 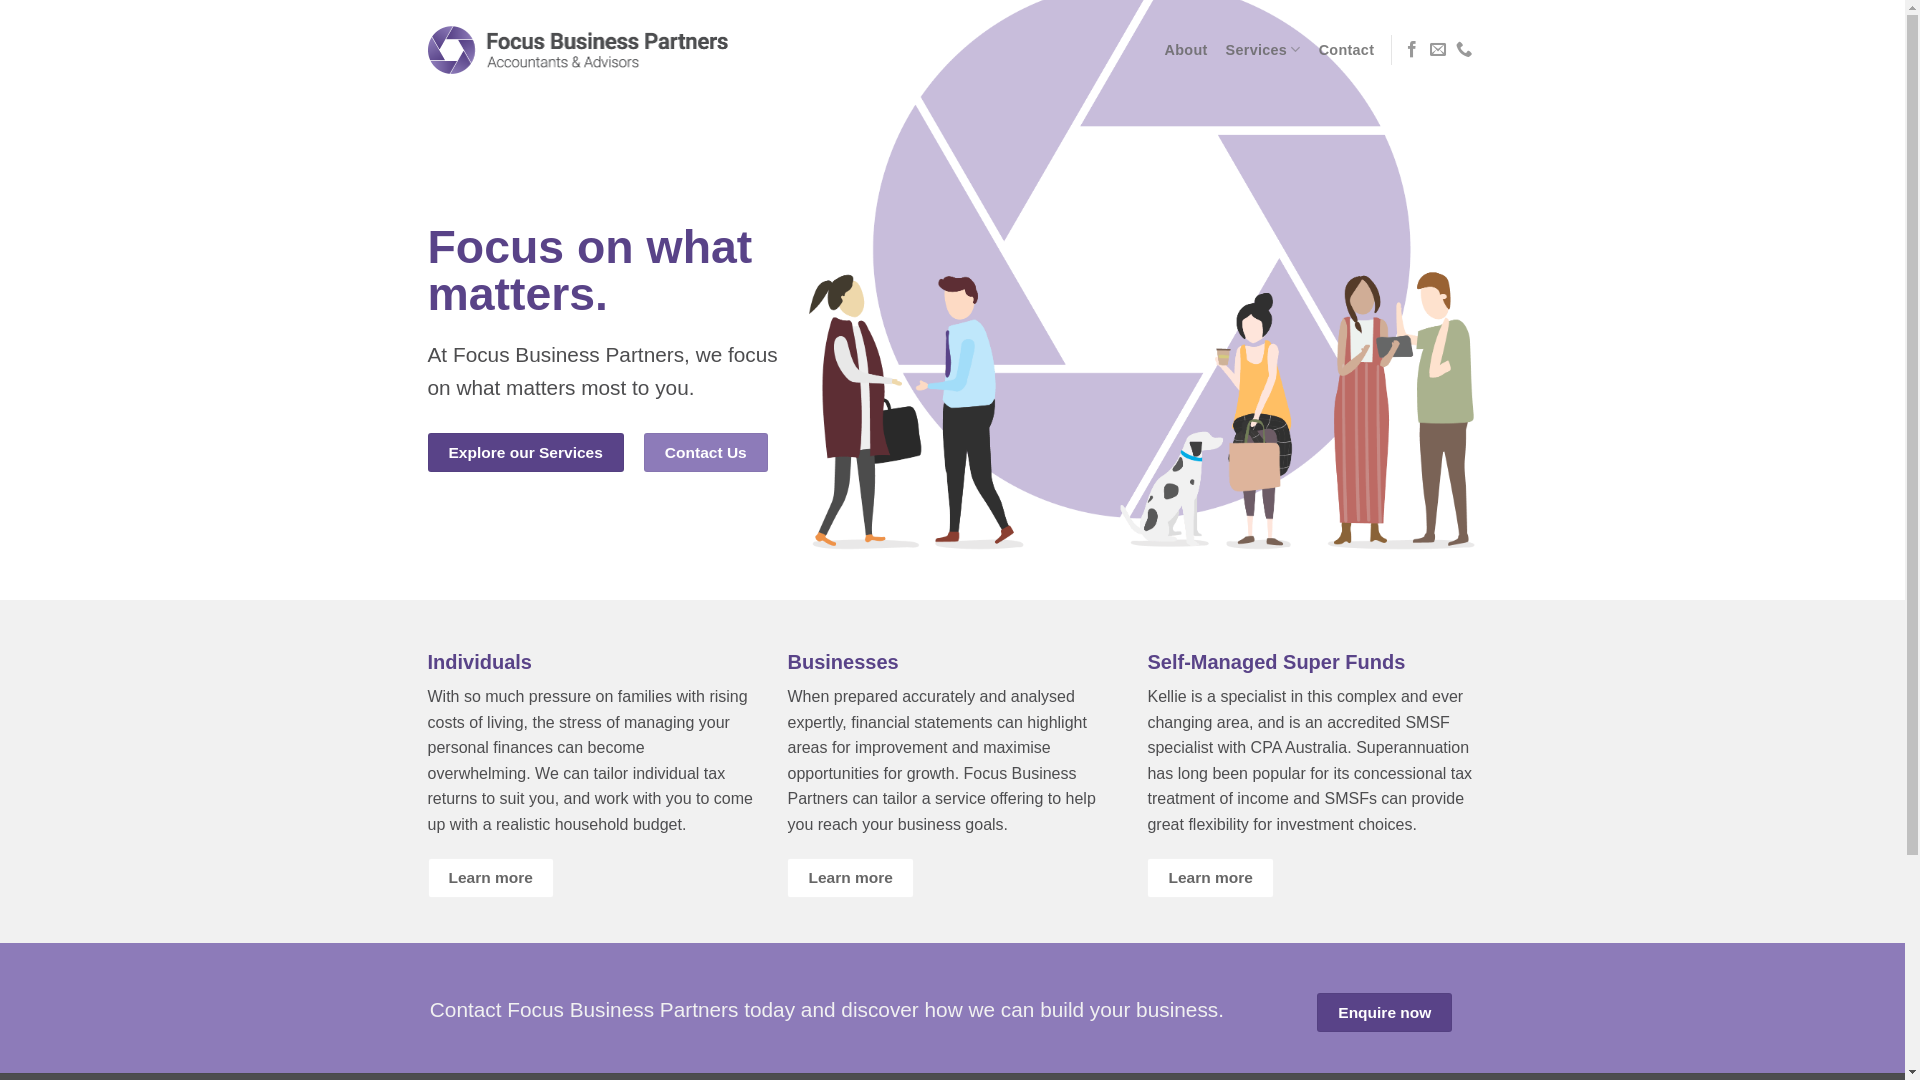 What do you see at coordinates (1264, 50) in the screenshot?
I see `Services` at bounding box center [1264, 50].